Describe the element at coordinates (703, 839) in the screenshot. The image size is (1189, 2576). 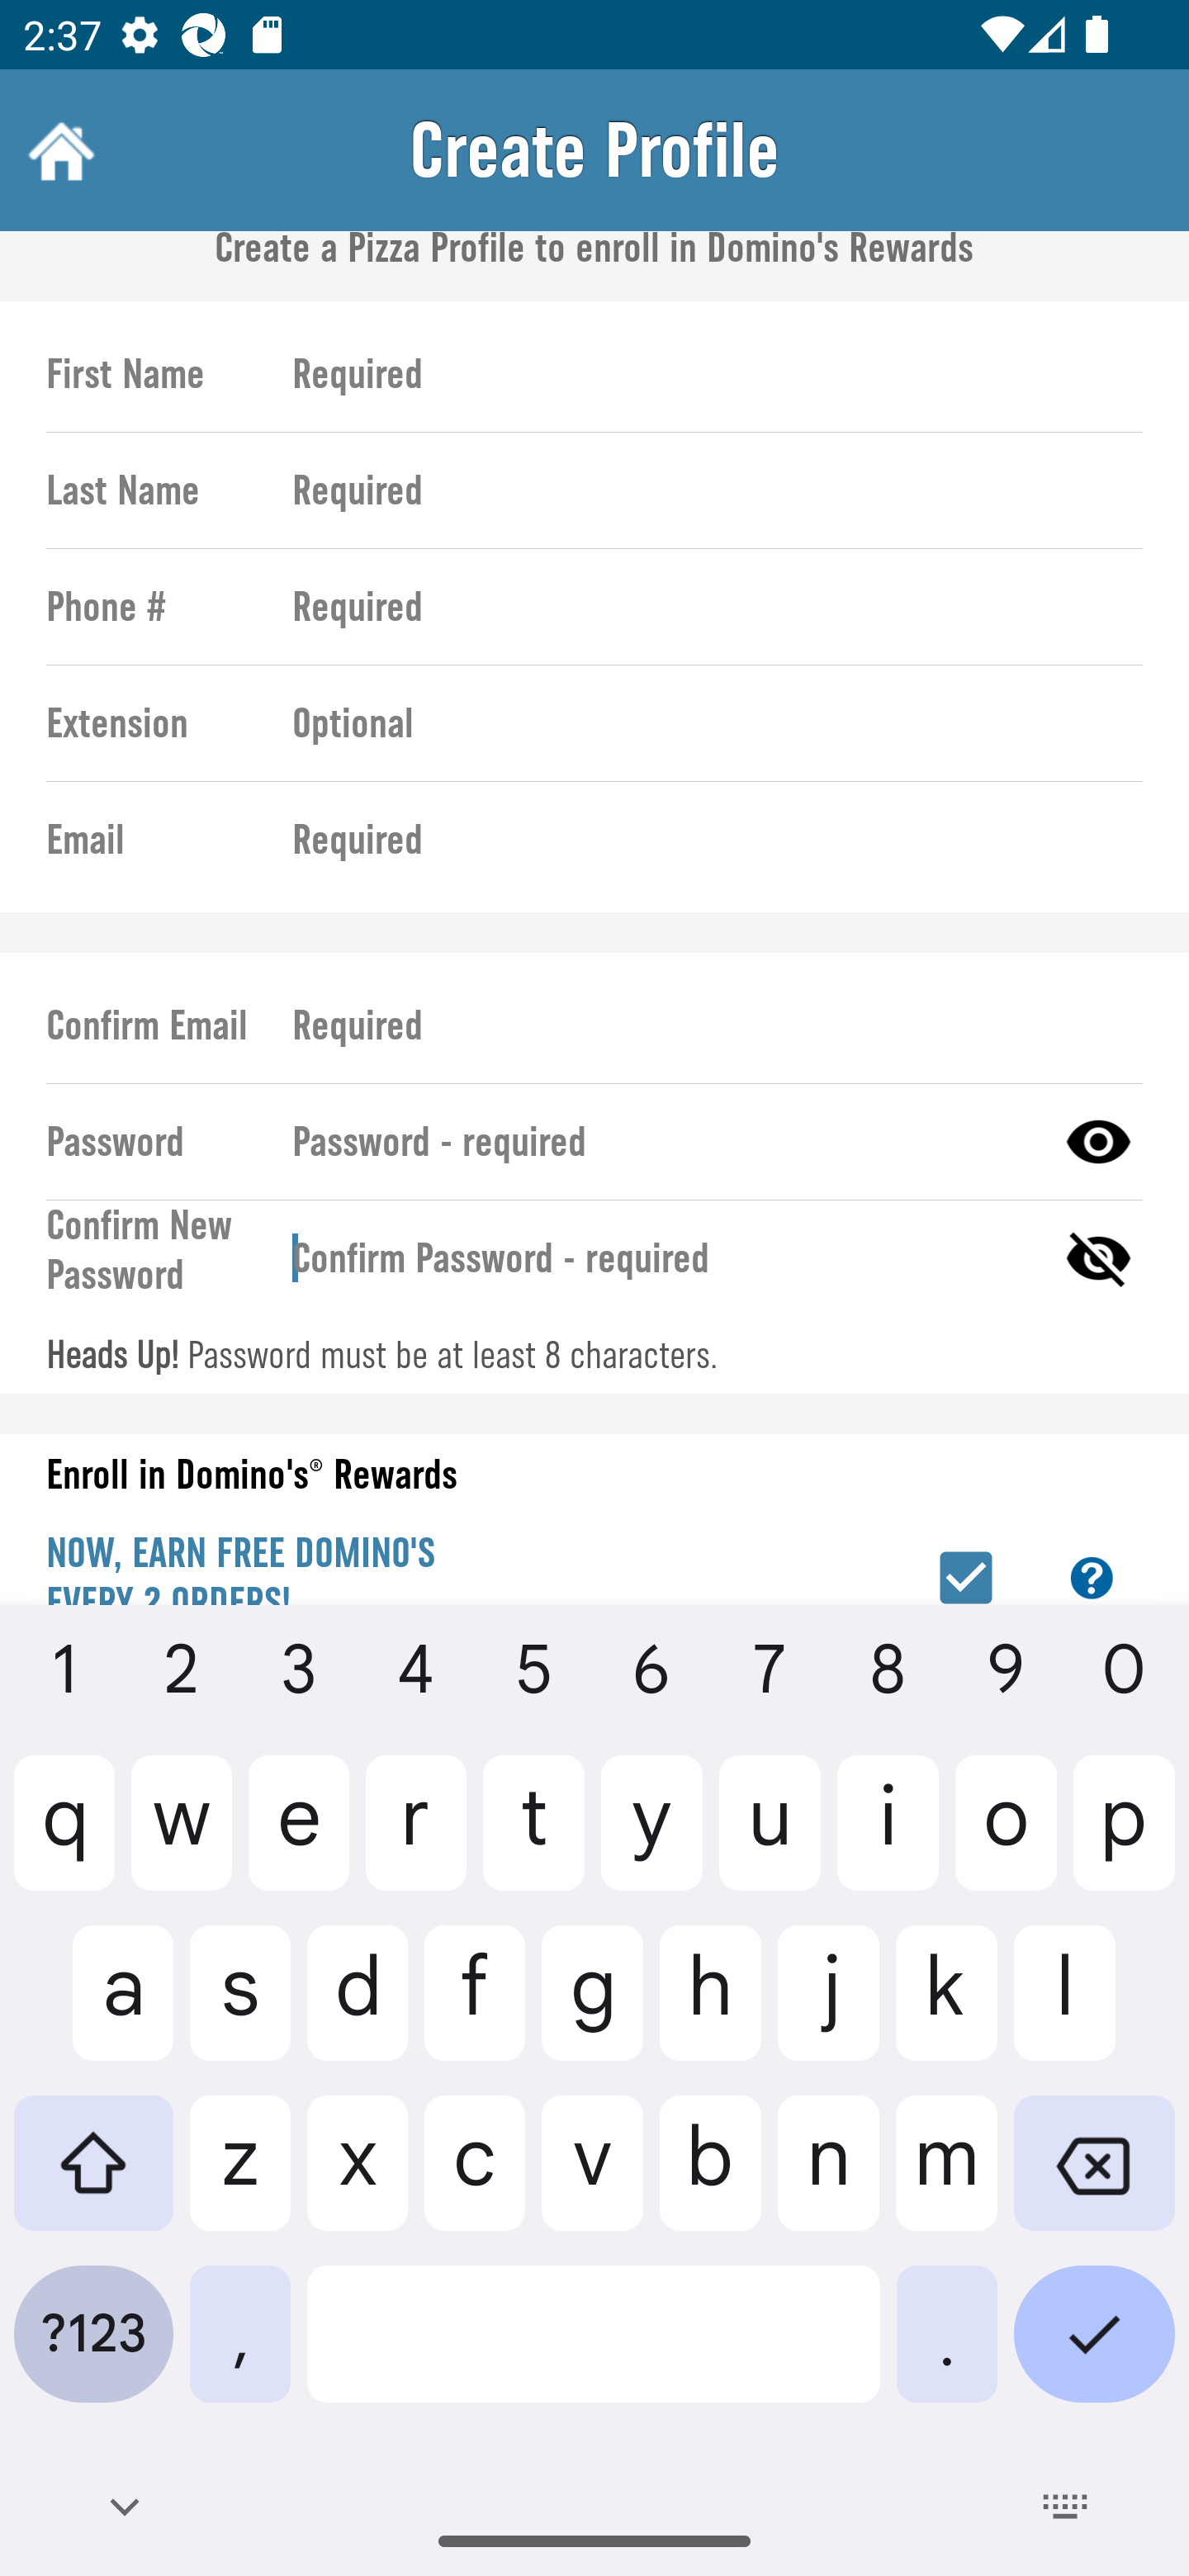
I see `Required Email is required. 
` at that location.